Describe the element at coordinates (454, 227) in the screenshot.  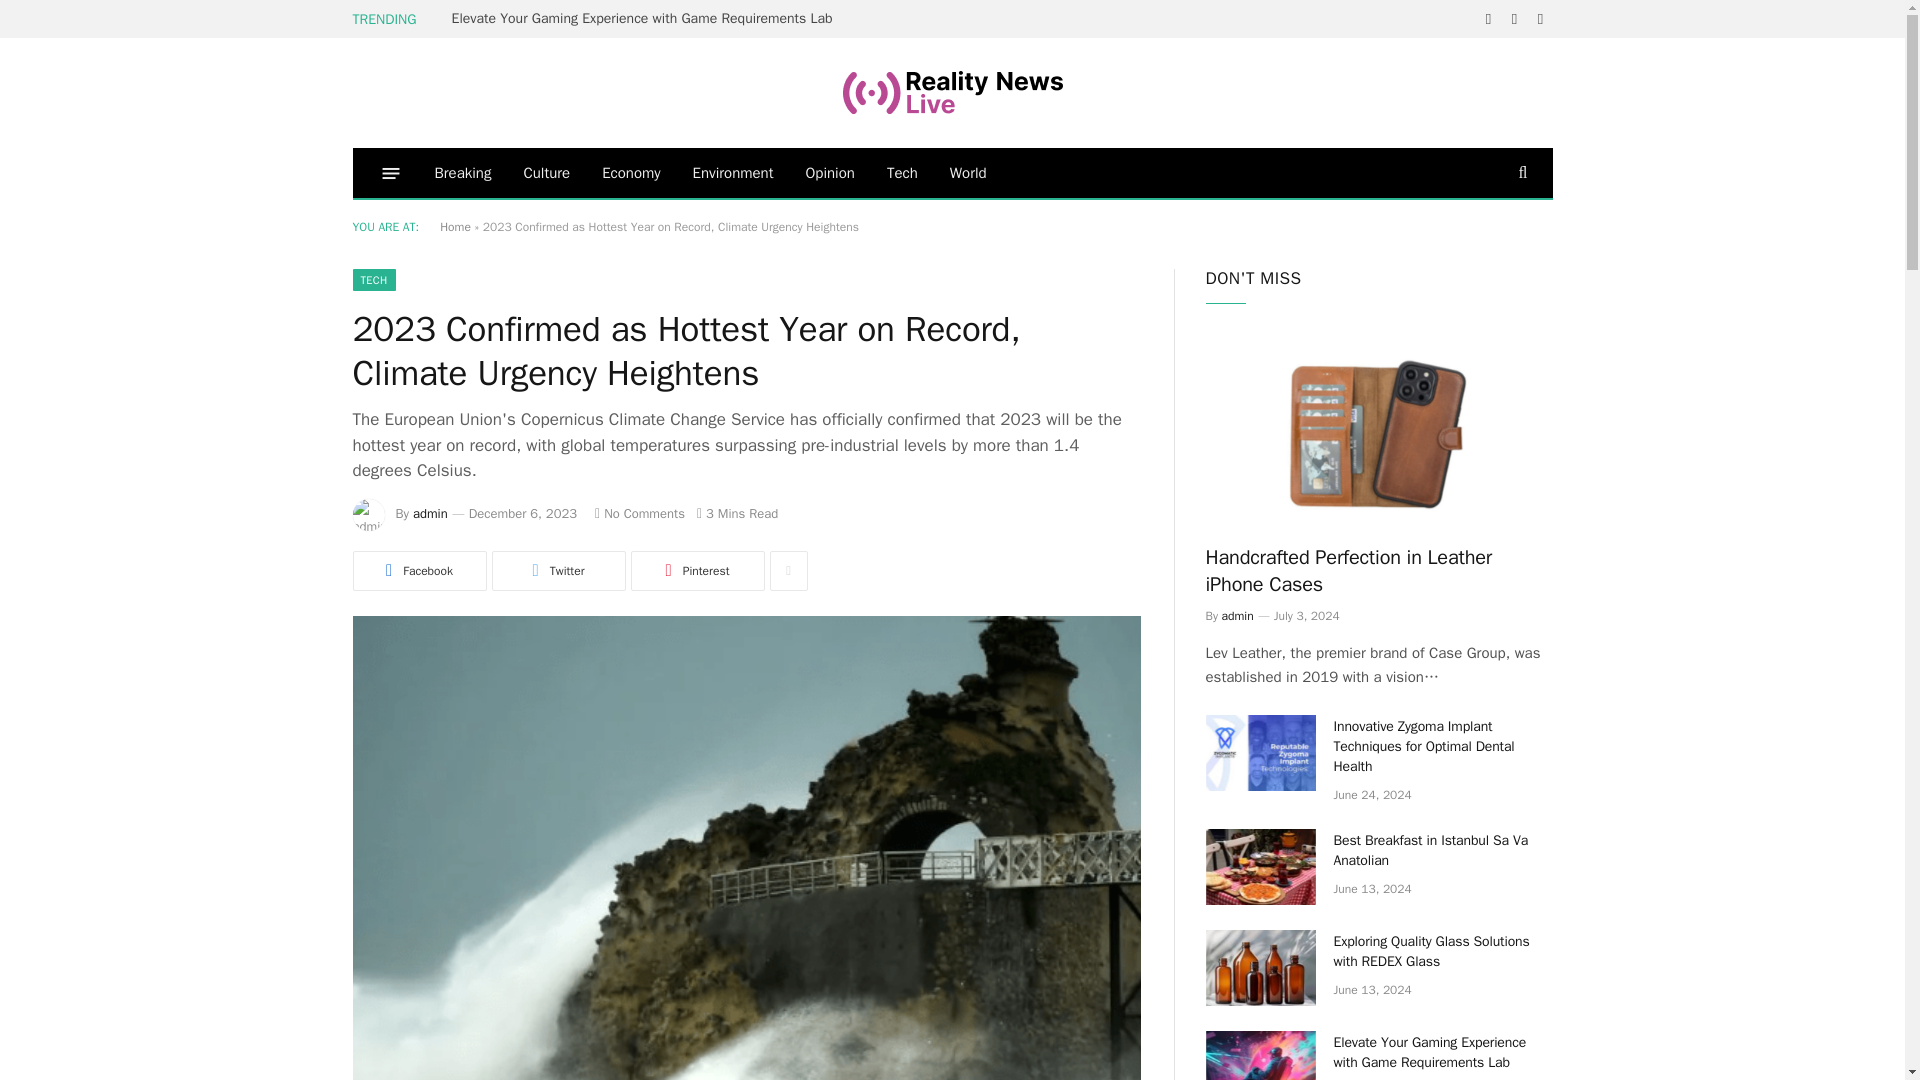
I see `Home` at that location.